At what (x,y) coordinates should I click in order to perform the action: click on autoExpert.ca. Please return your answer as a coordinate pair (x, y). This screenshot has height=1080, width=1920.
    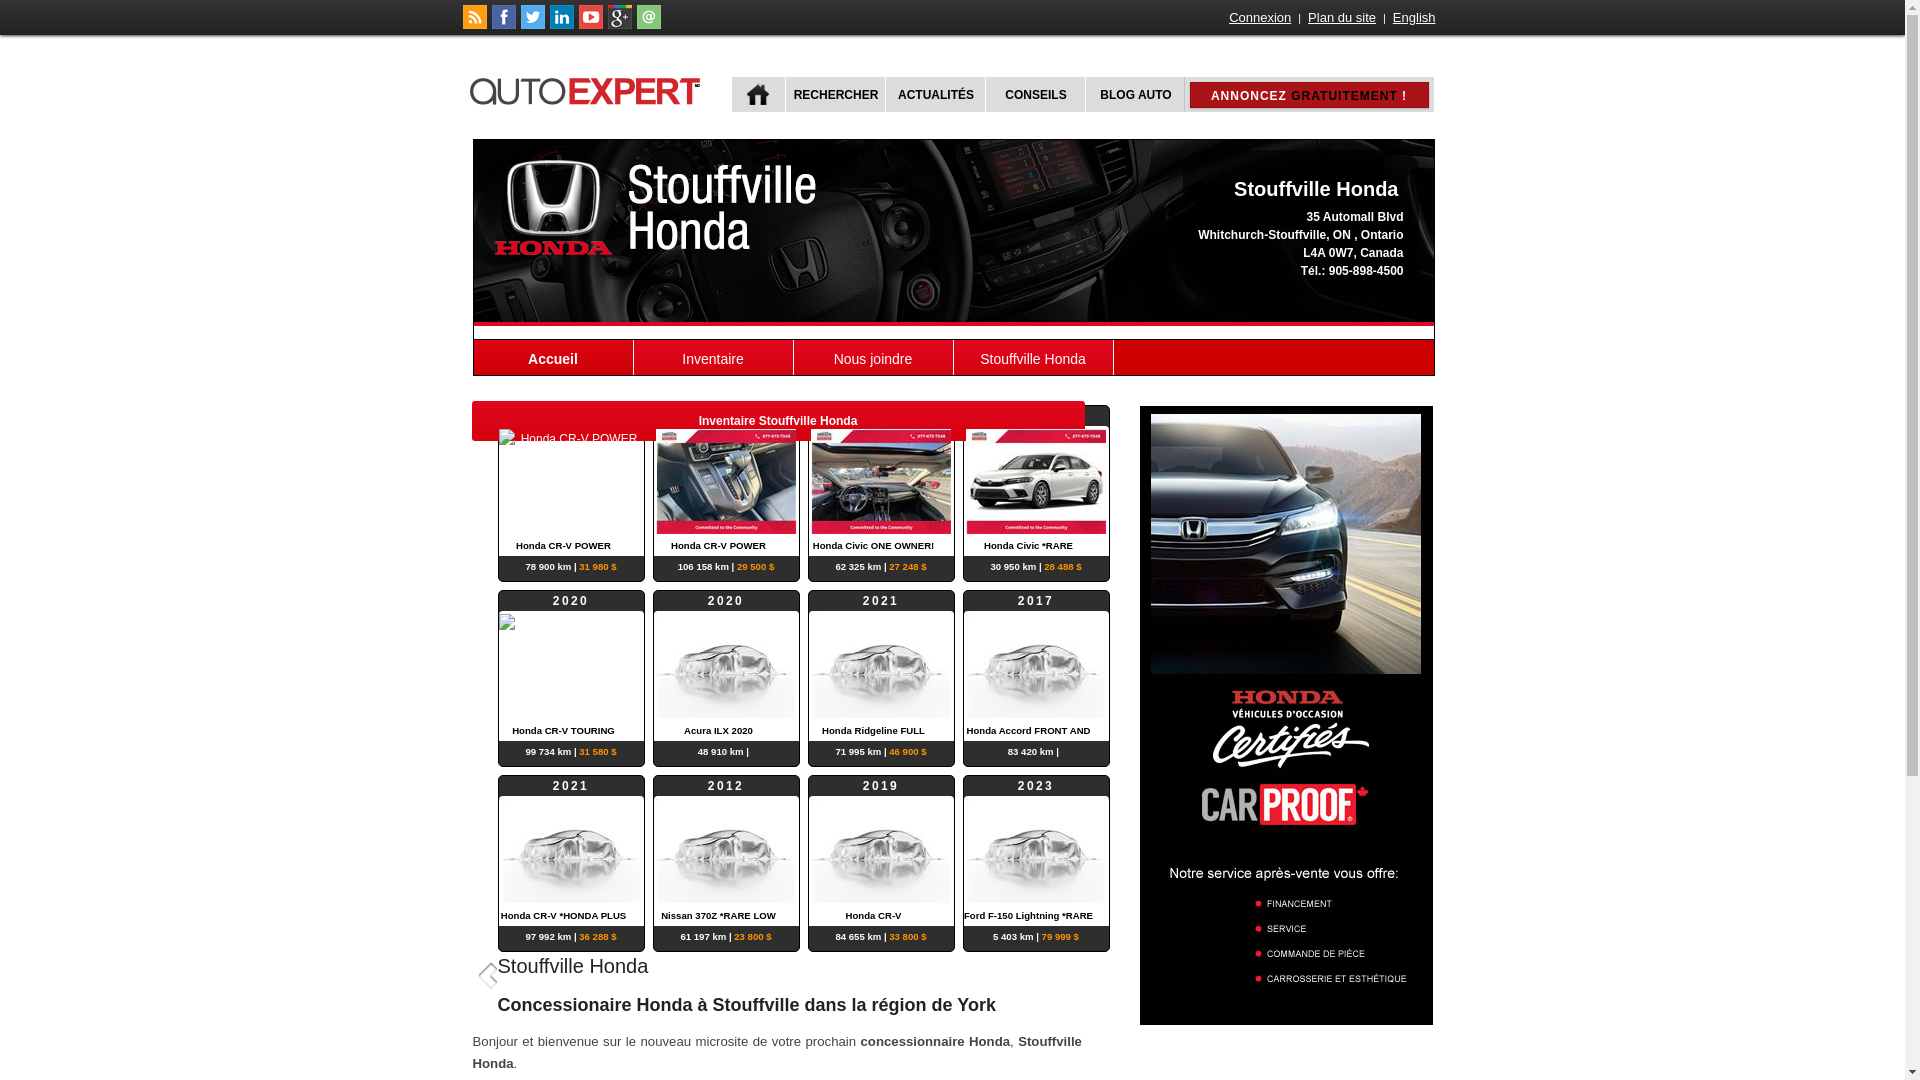
    Looking at the image, I should click on (589, 88).